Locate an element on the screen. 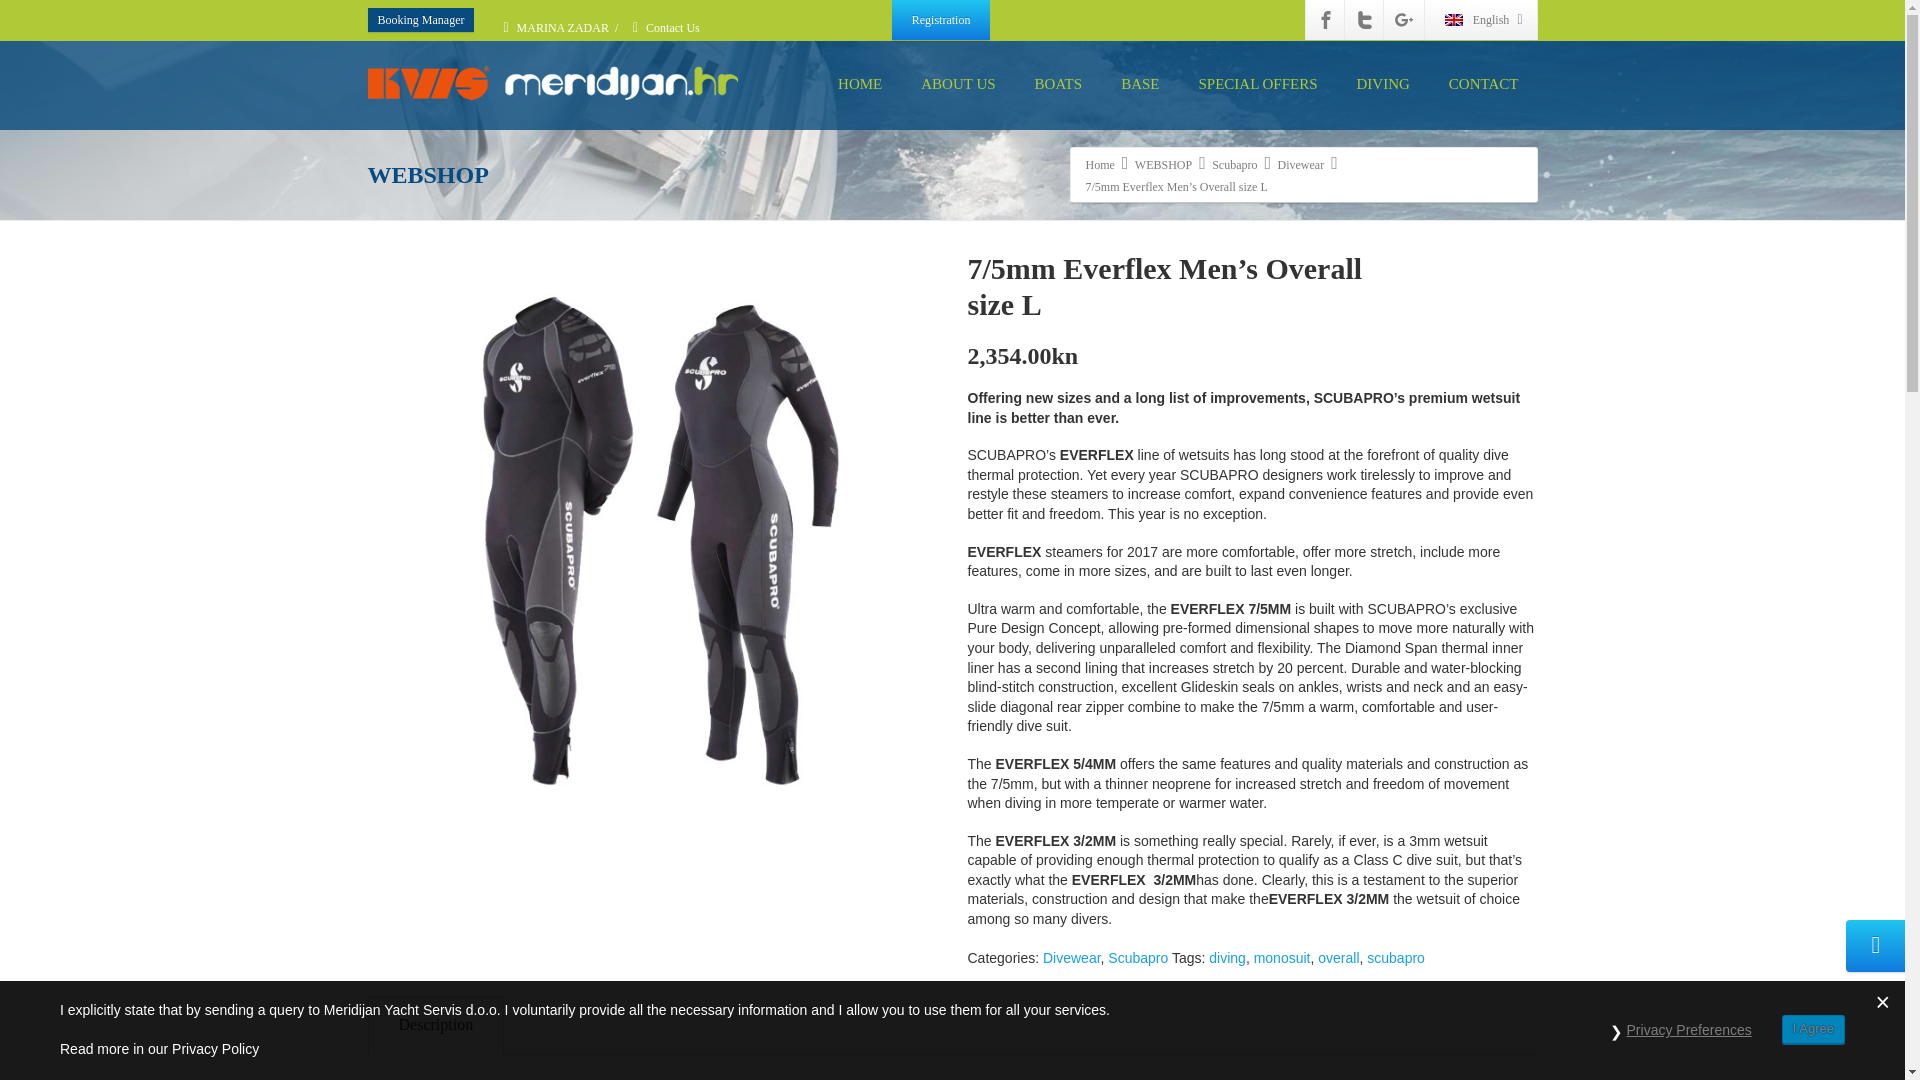  diving is located at coordinates (1228, 958).